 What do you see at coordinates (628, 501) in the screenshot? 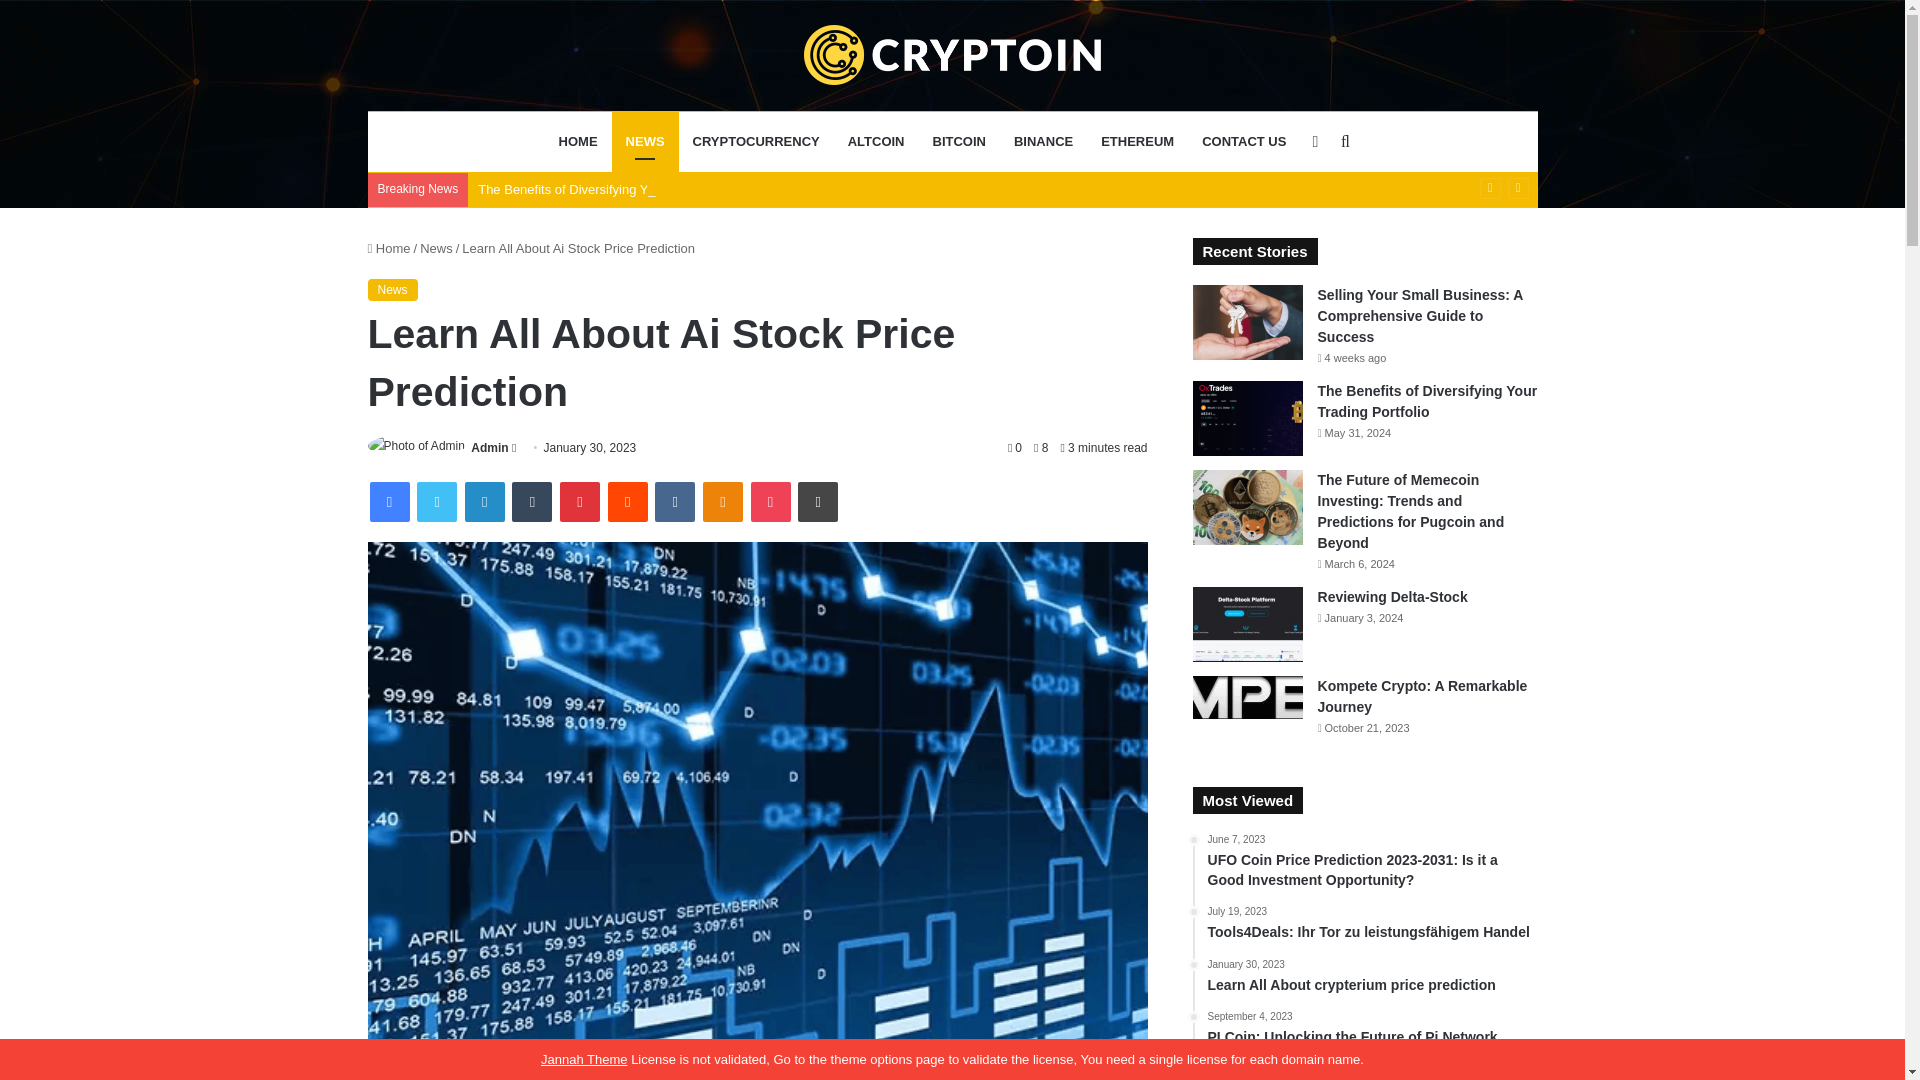
I see `Reddit` at bounding box center [628, 501].